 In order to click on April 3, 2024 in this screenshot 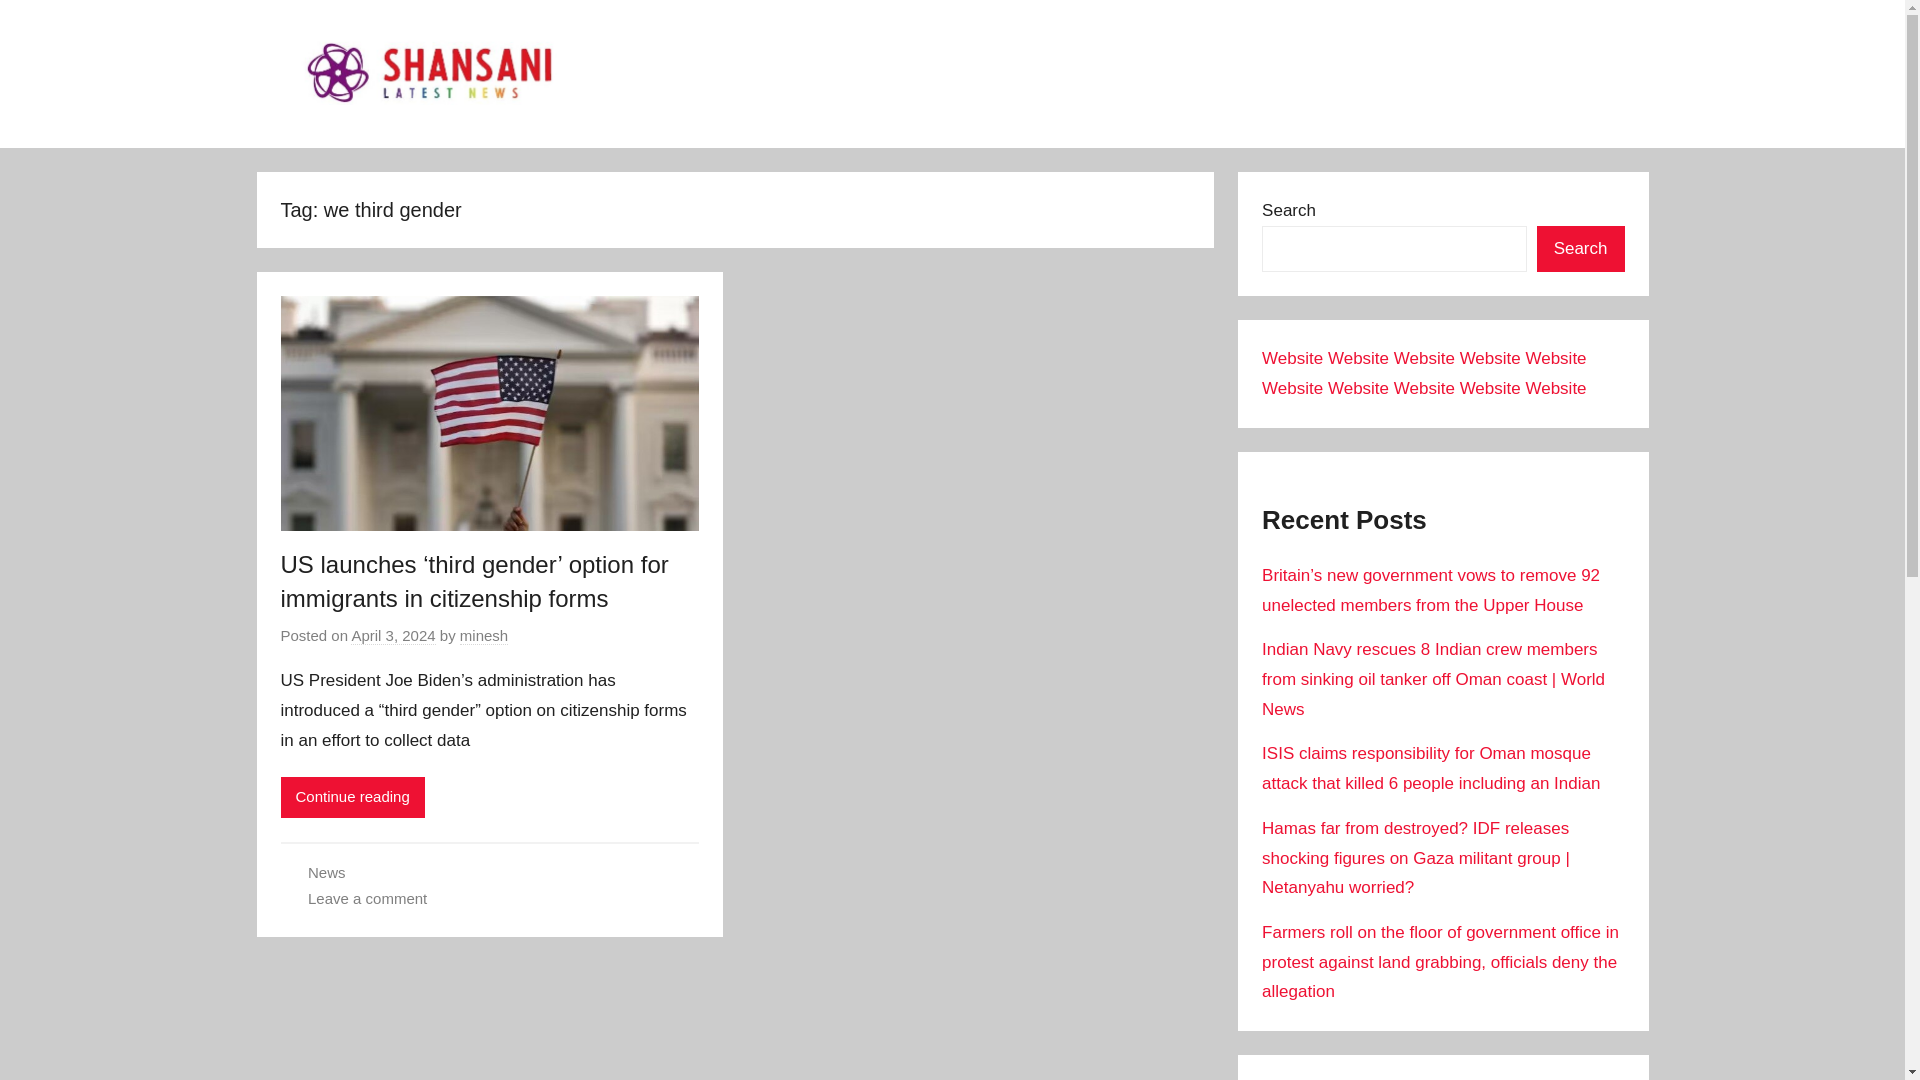, I will do `click(393, 636)`.